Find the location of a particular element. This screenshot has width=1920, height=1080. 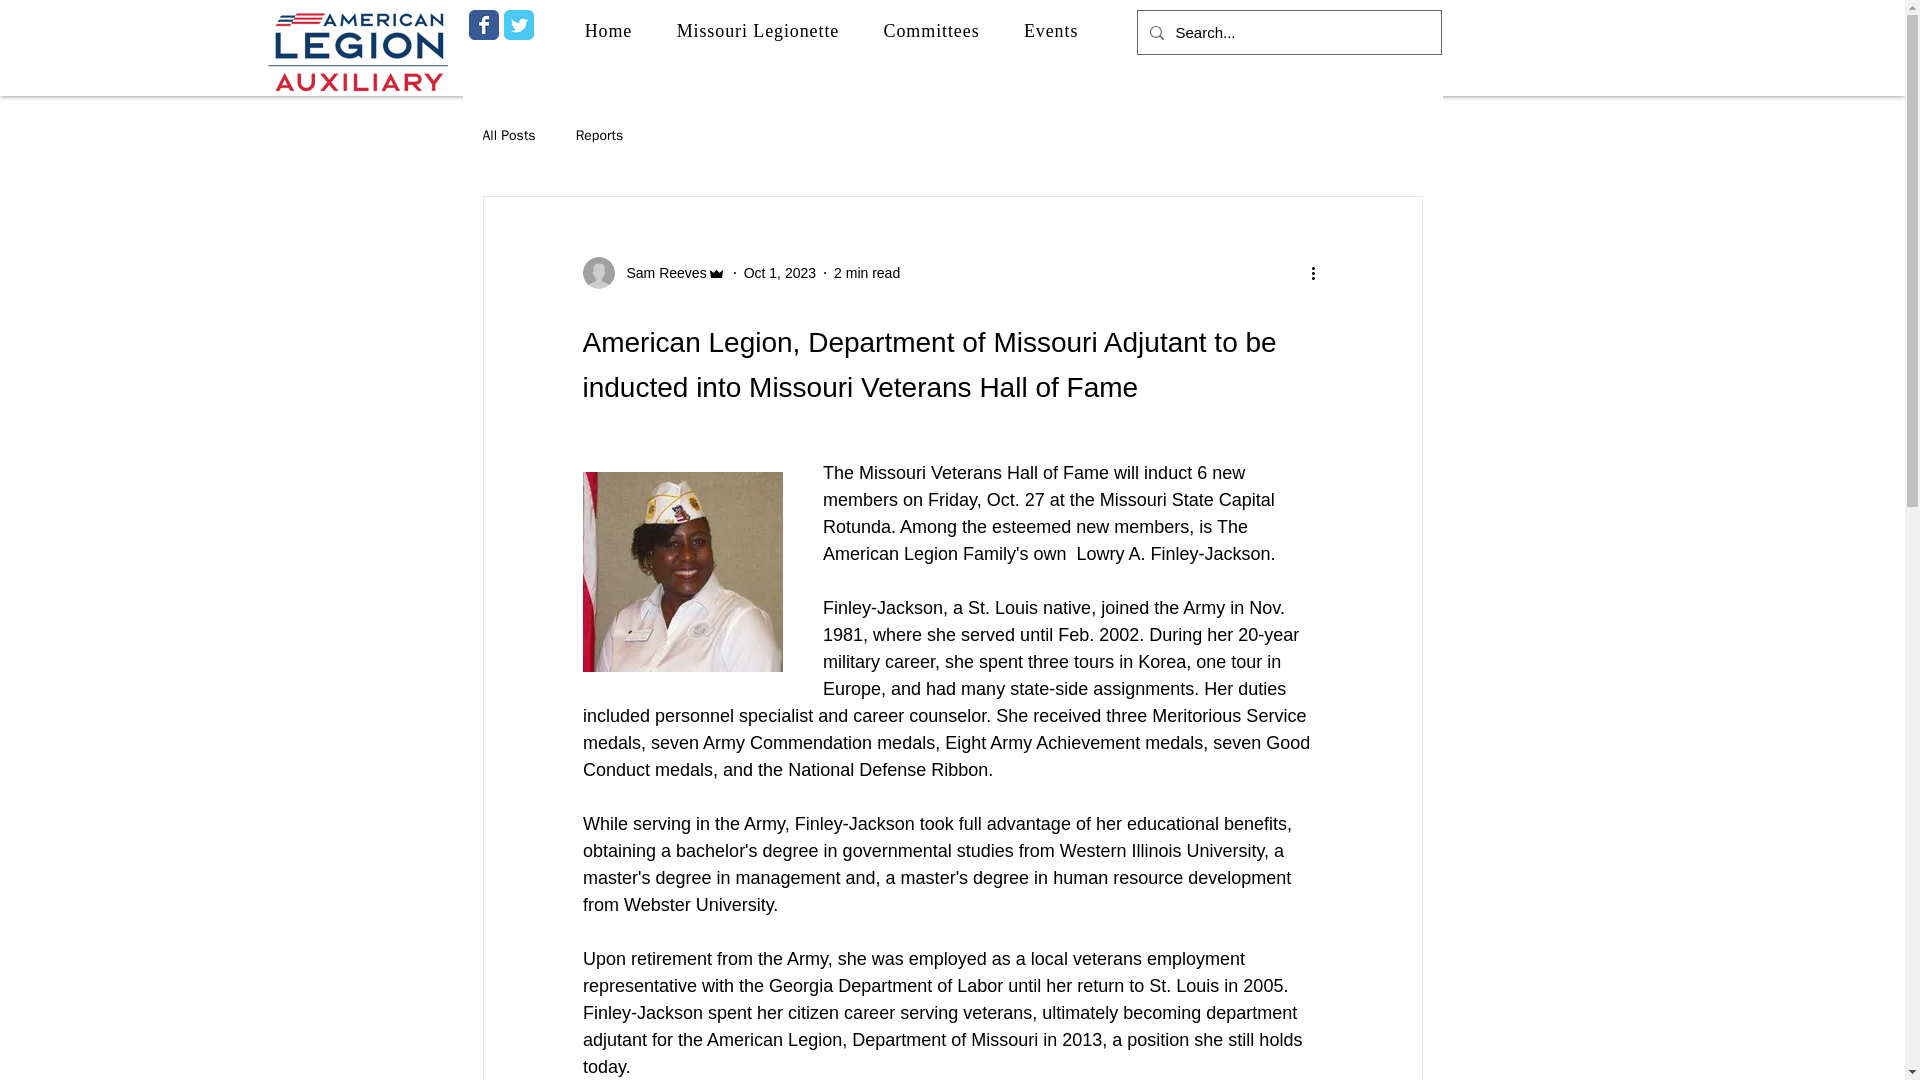

All Posts is located at coordinates (508, 136).